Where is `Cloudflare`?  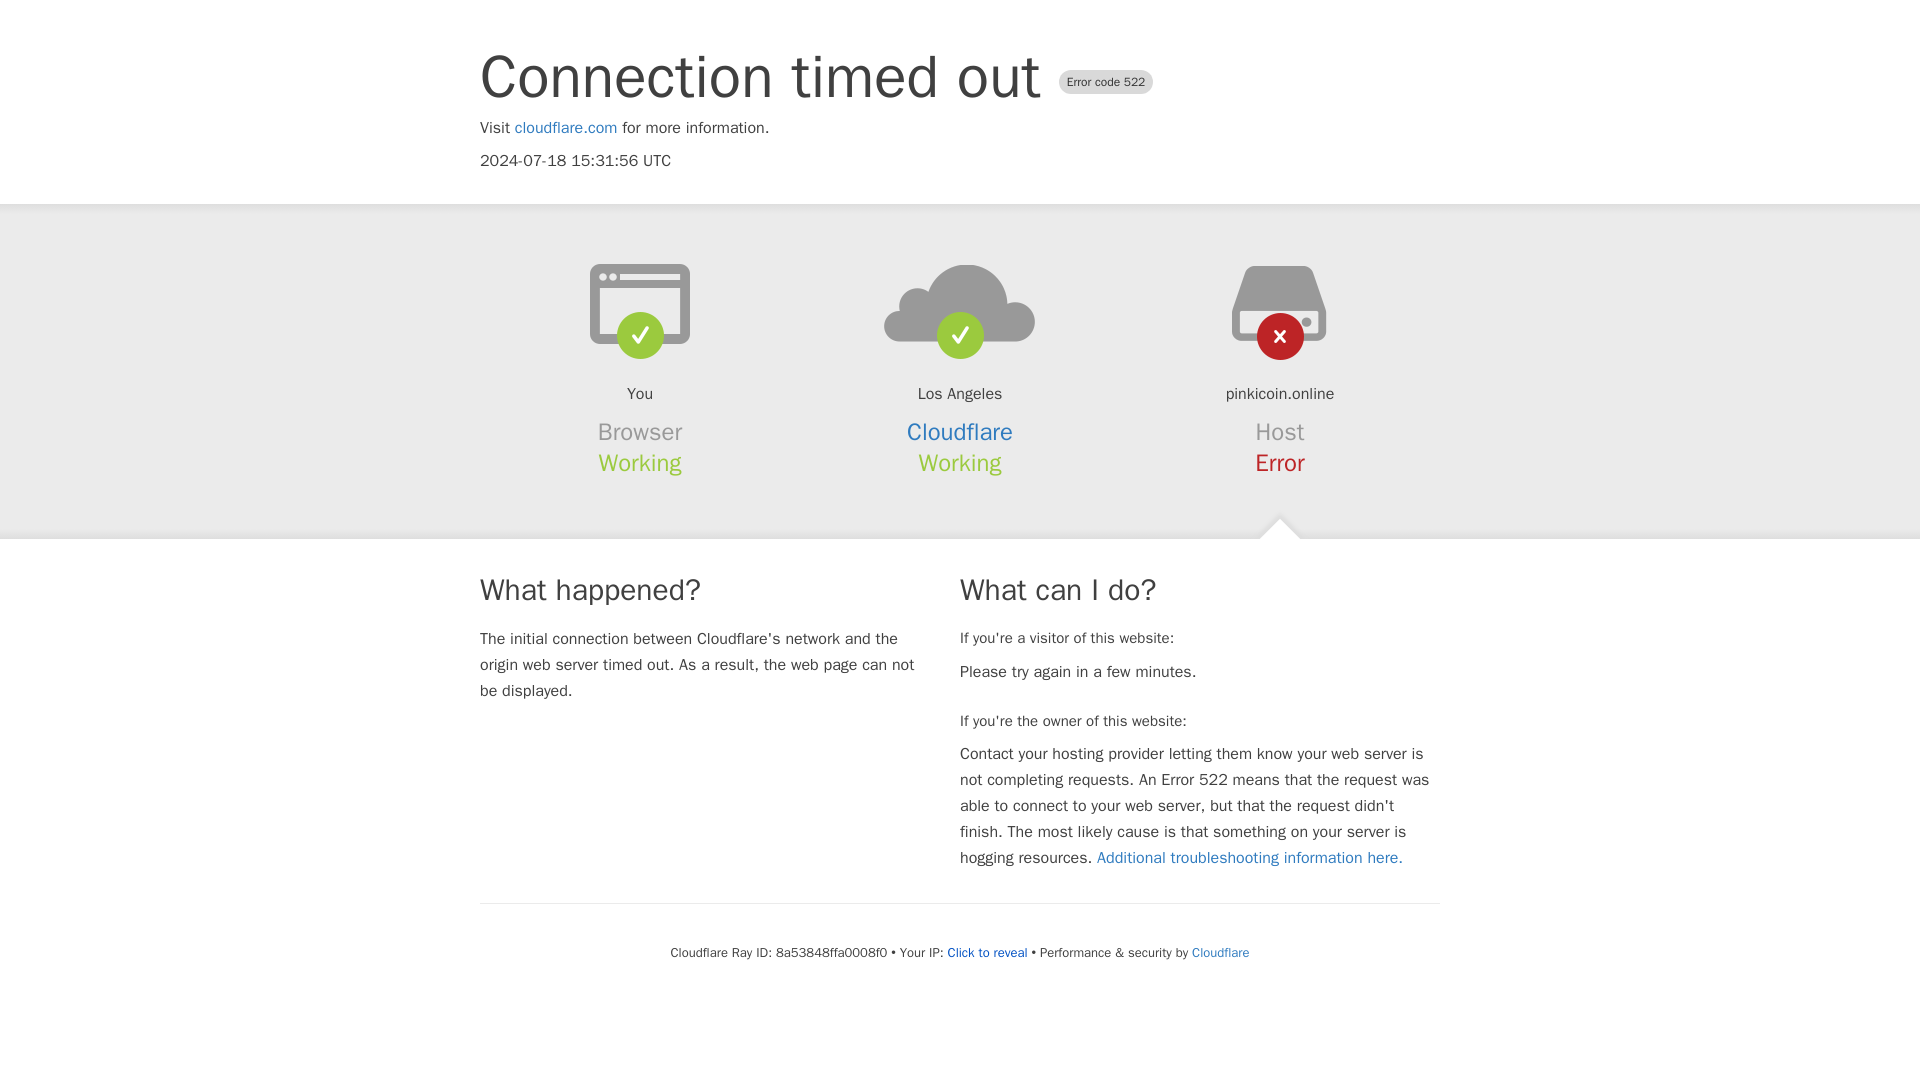 Cloudflare is located at coordinates (960, 432).